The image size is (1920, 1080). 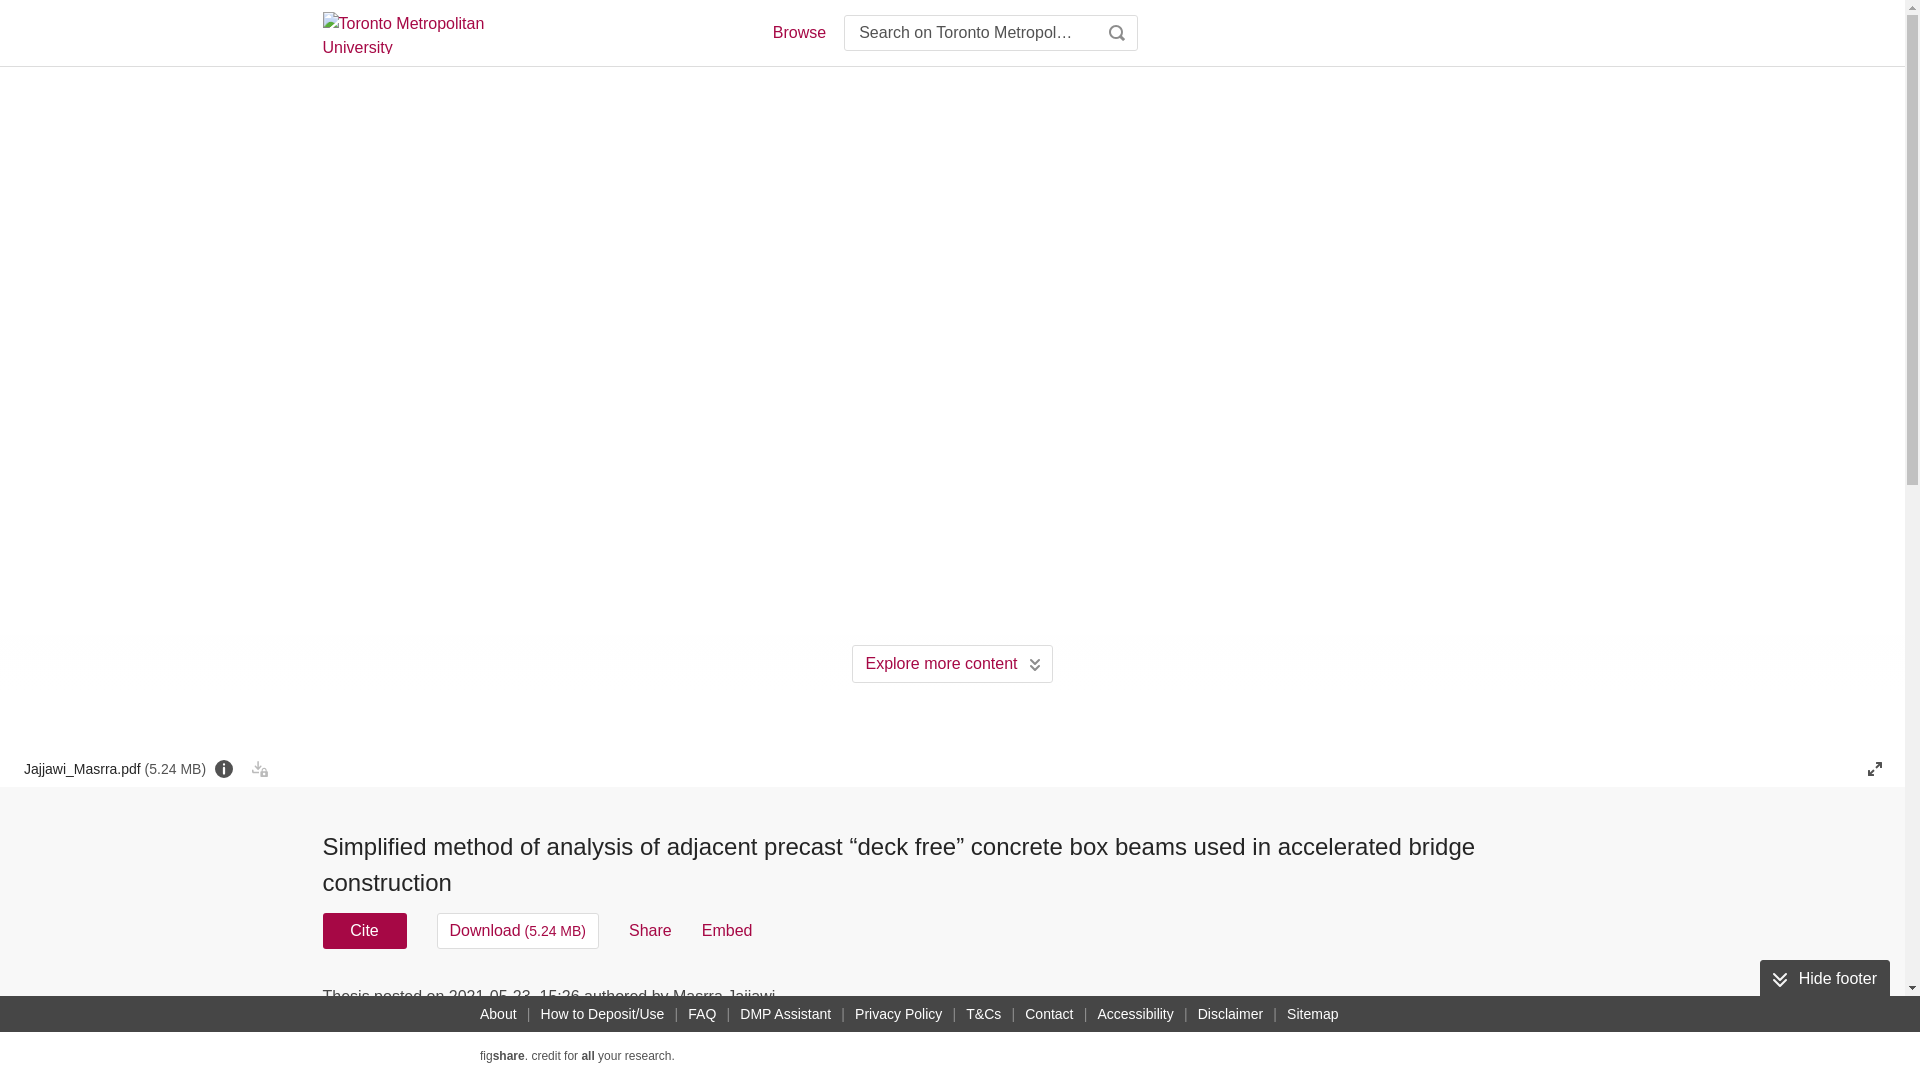 I want to click on Hide footer, so click(x=1824, y=978).